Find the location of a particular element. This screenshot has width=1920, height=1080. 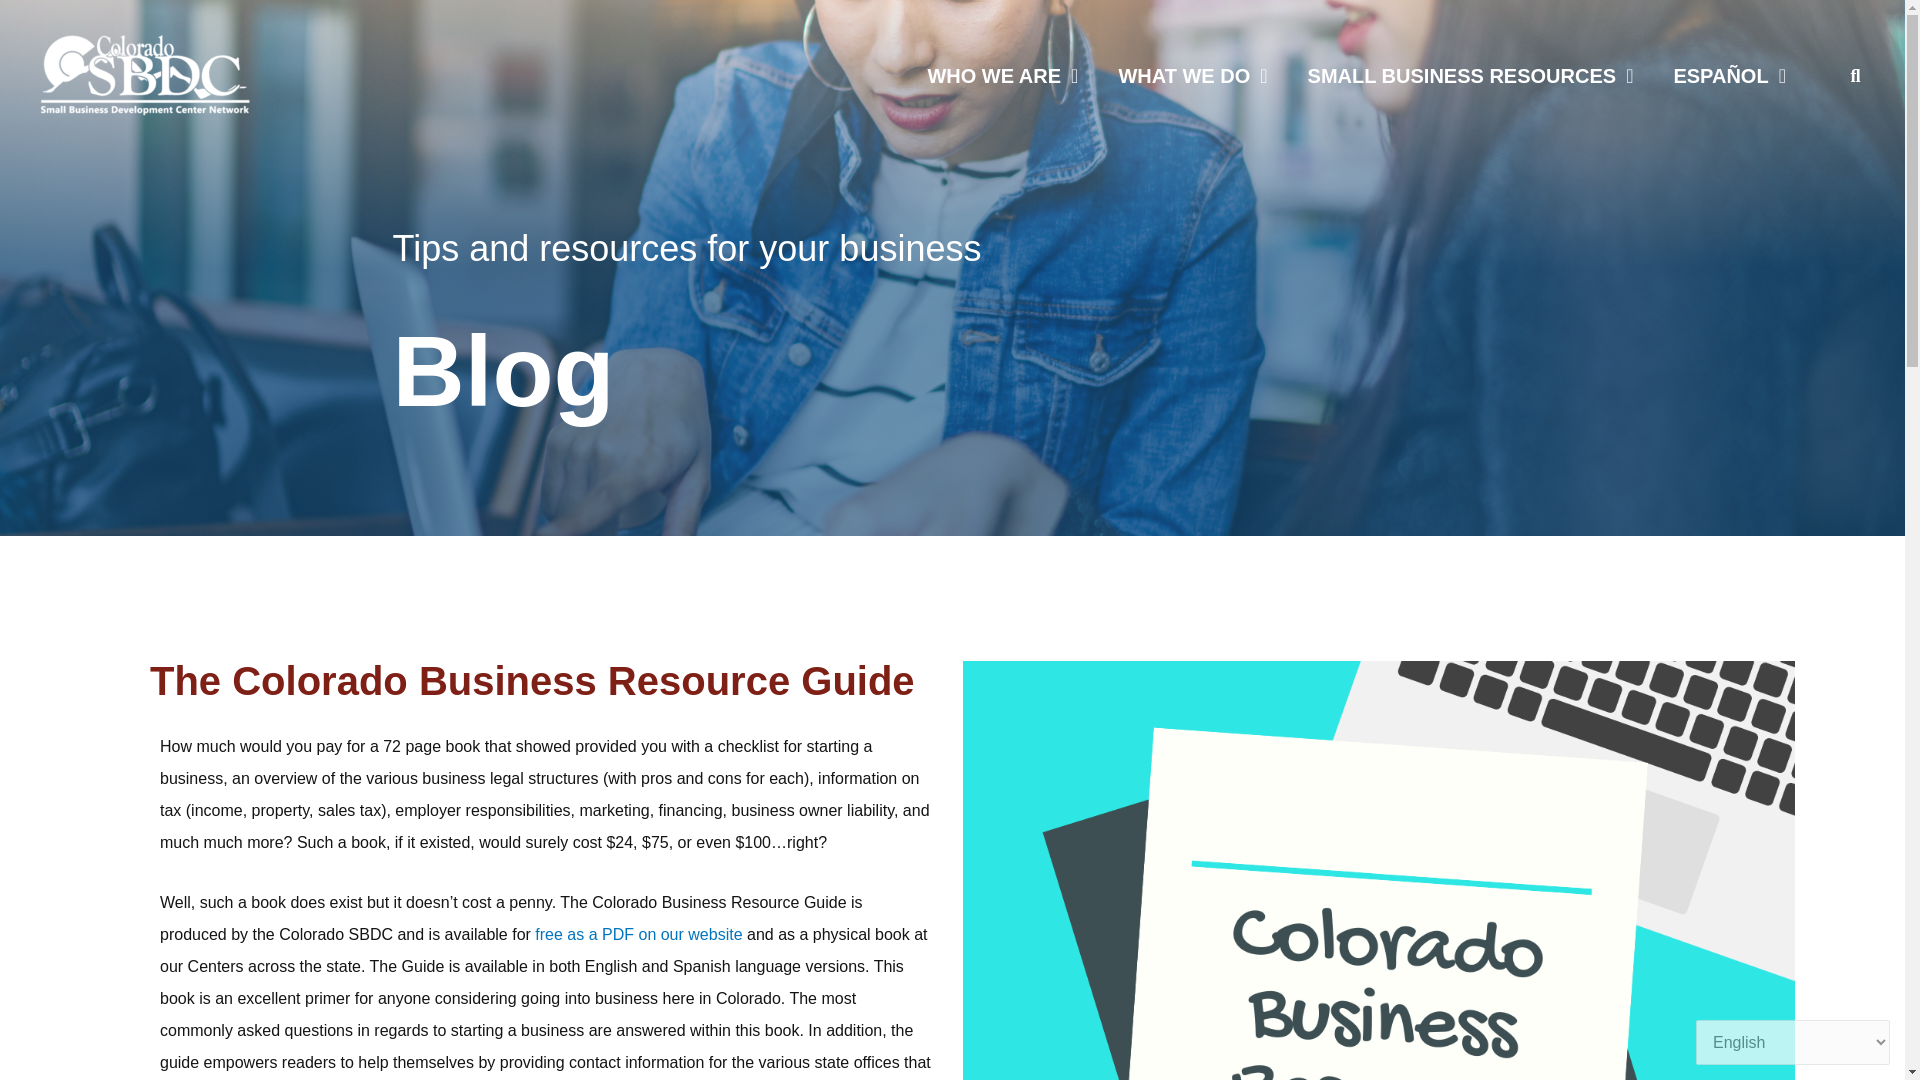

SMALL BUSINESS RESOURCES is located at coordinates (1470, 76).